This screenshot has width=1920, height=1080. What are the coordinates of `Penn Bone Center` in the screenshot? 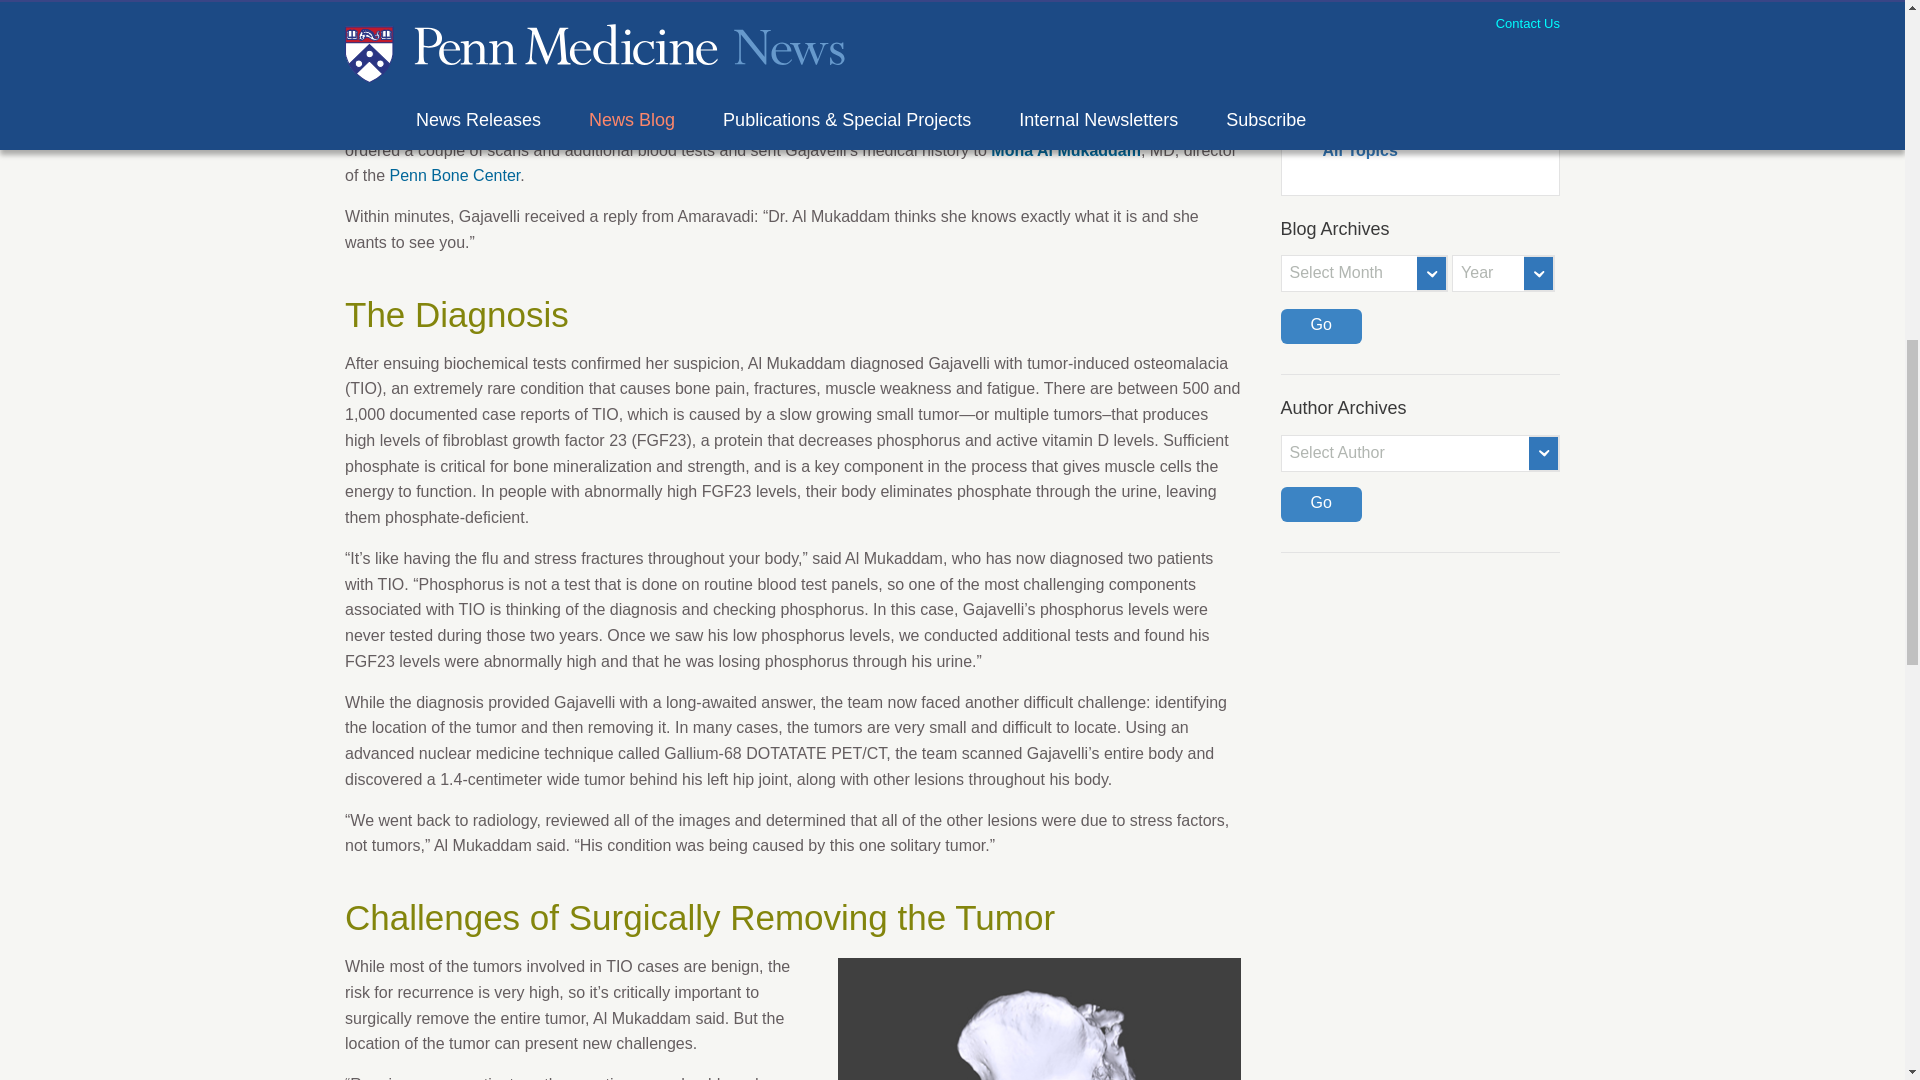 It's located at (454, 175).